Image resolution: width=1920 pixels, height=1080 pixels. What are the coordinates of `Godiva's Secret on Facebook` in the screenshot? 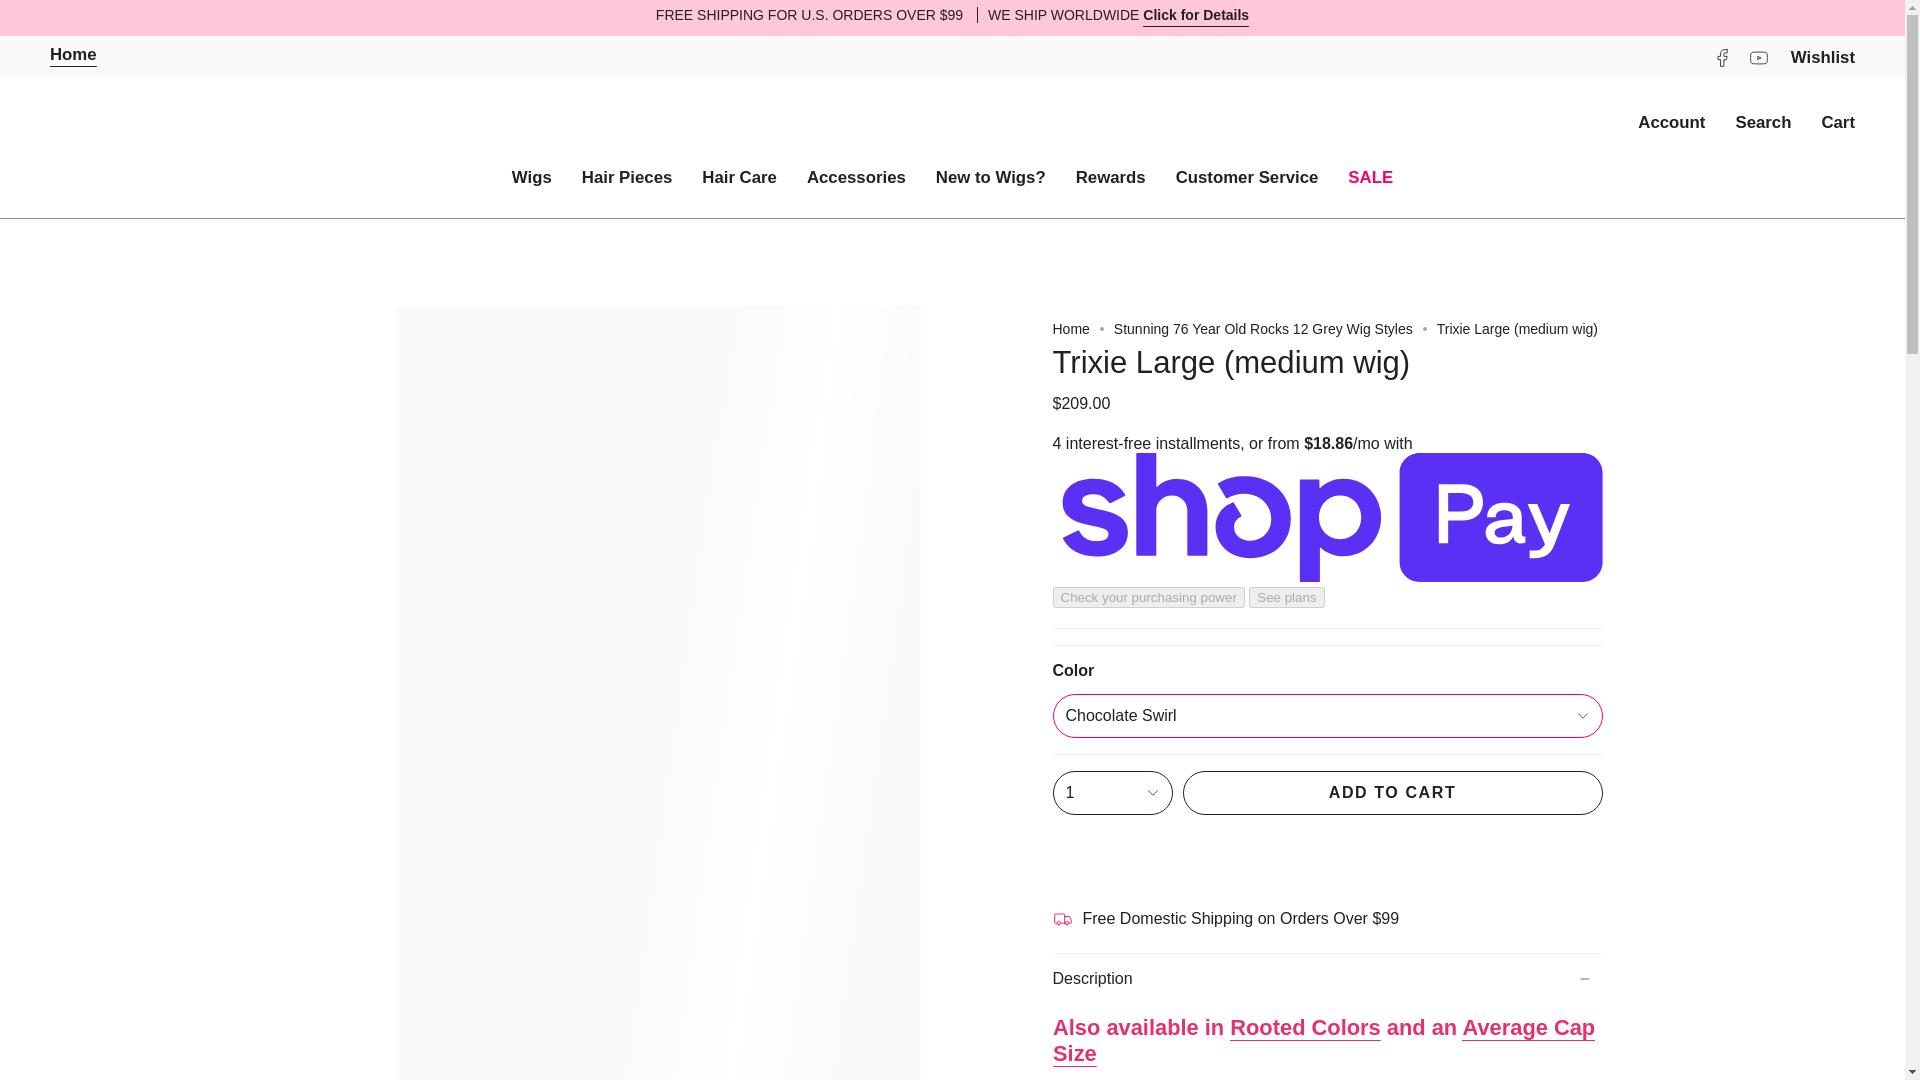 It's located at (1722, 56).